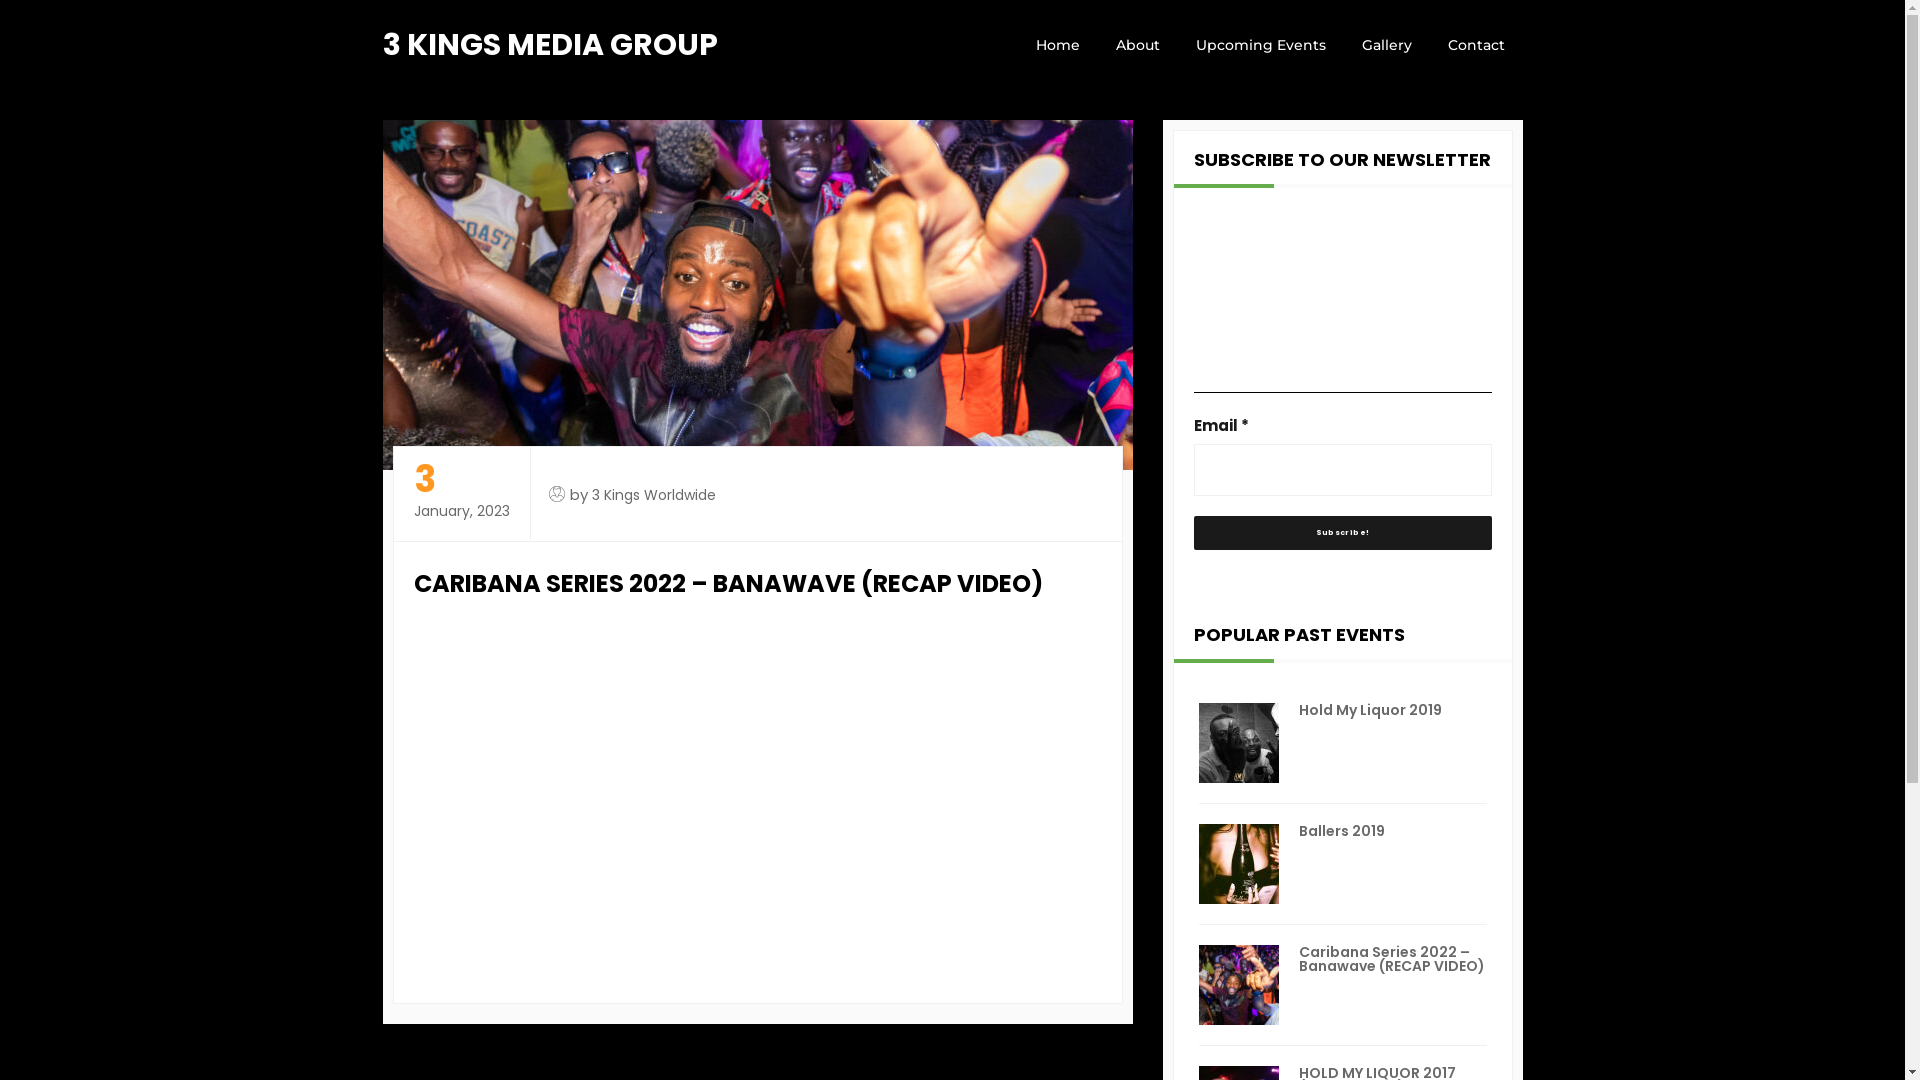 This screenshot has height=1080, width=1920. Describe the element at coordinates (1387, 45) in the screenshot. I see `Gallery` at that location.